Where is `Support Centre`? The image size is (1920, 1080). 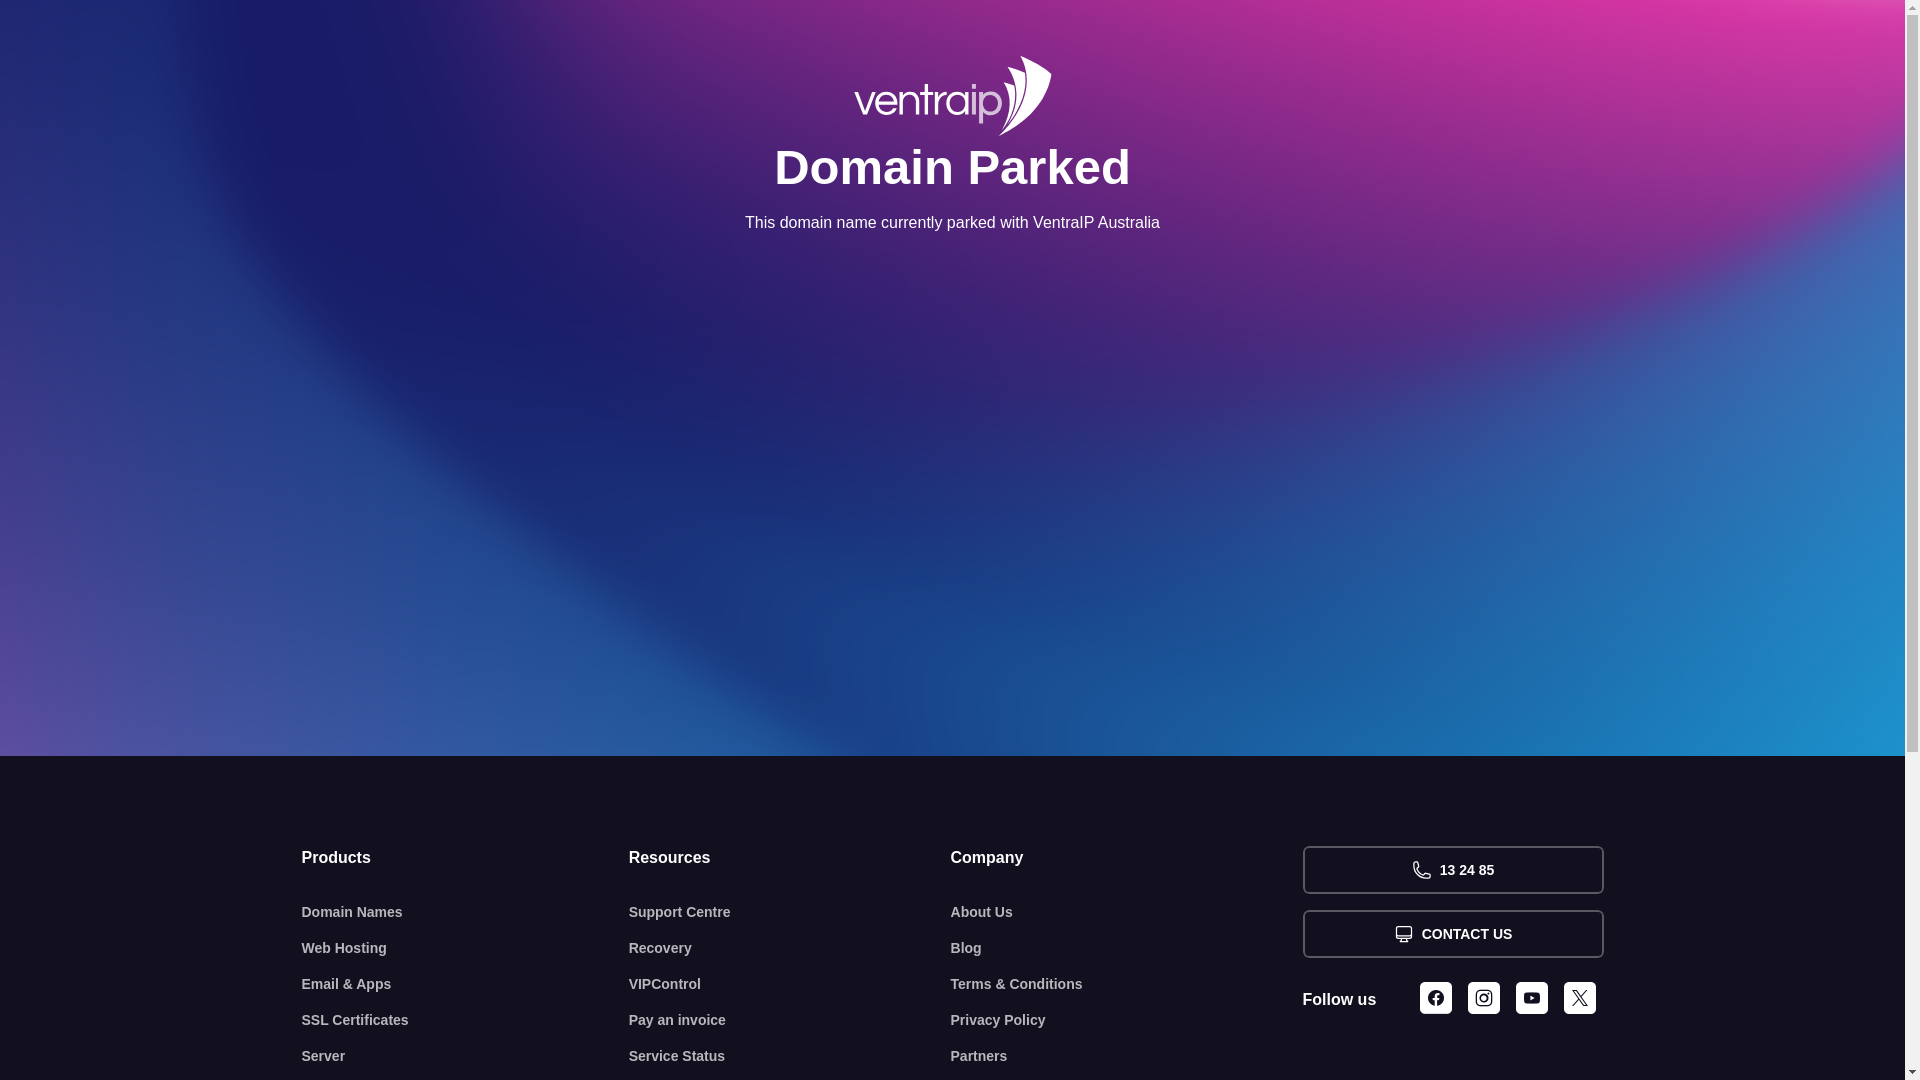
Support Centre is located at coordinates (790, 912).